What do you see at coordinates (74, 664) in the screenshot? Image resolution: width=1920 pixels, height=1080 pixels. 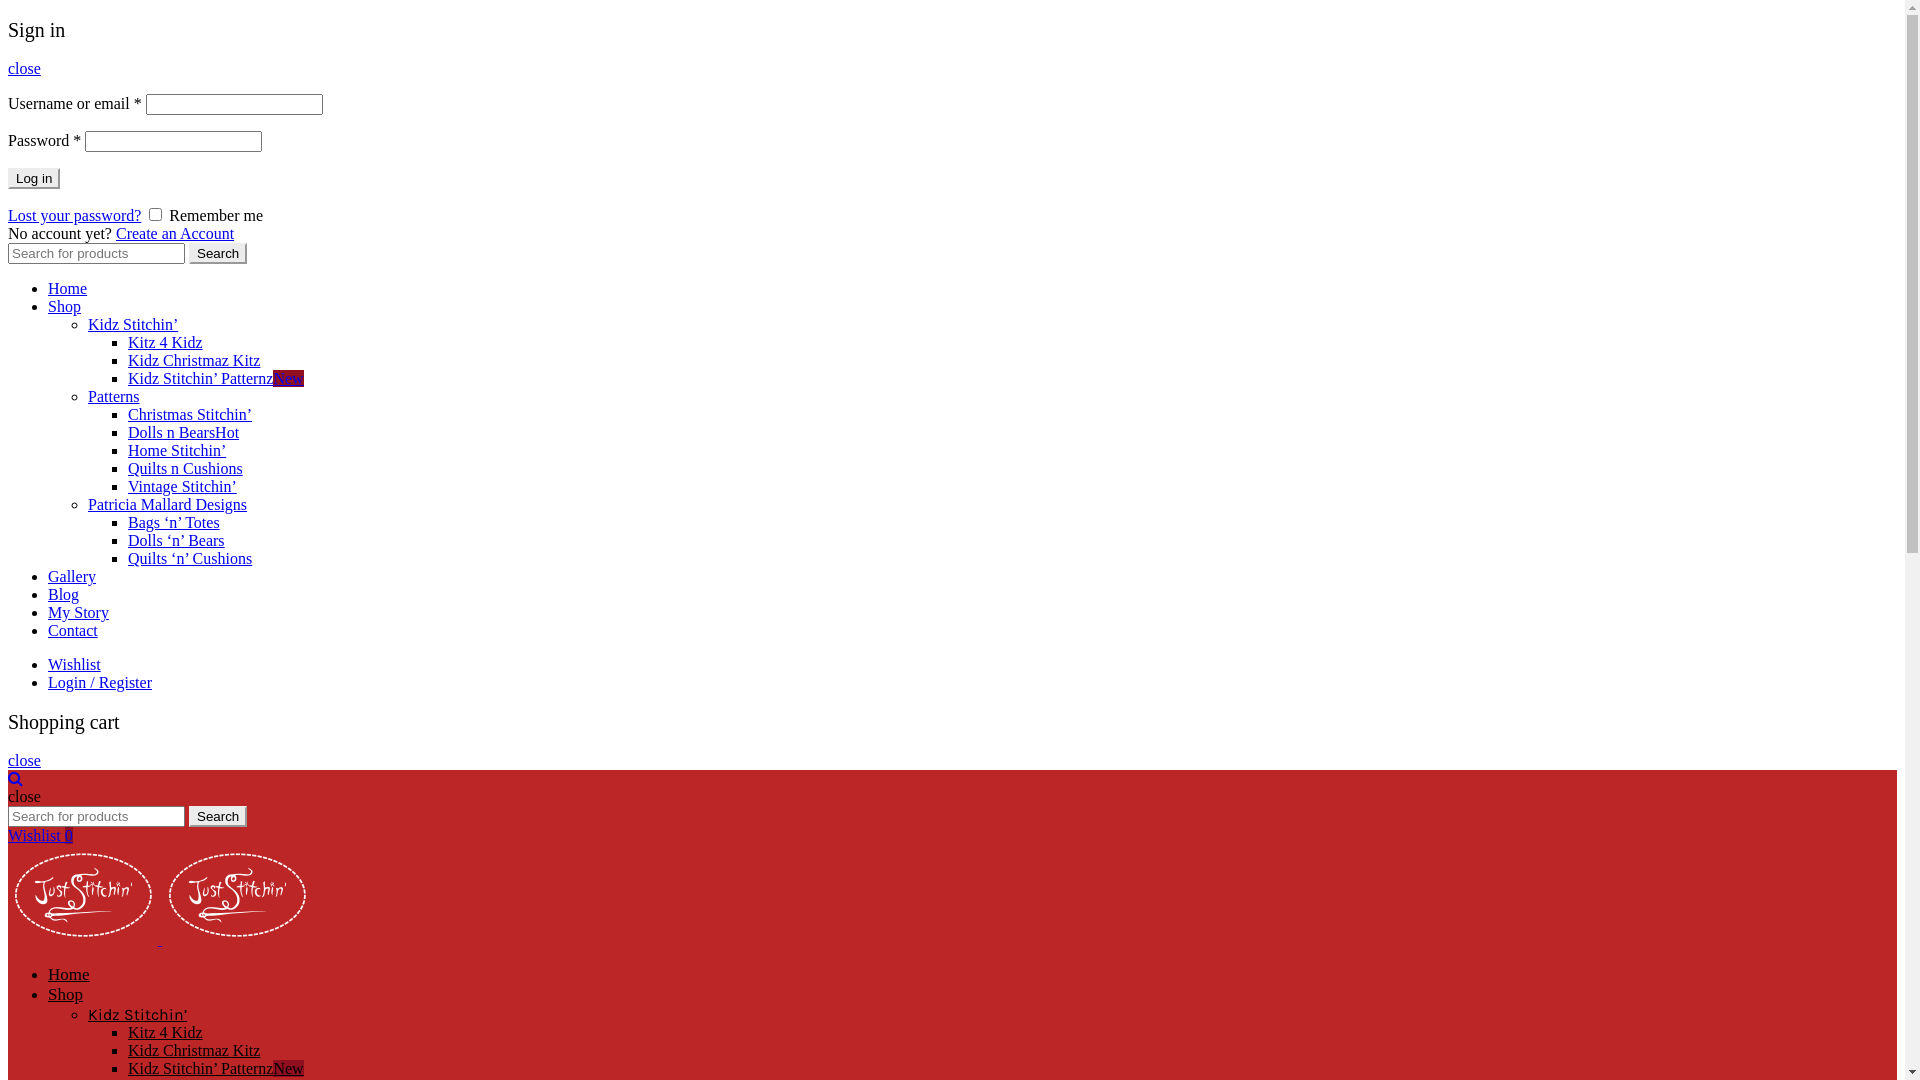 I see `Wishlist` at bounding box center [74, 664].